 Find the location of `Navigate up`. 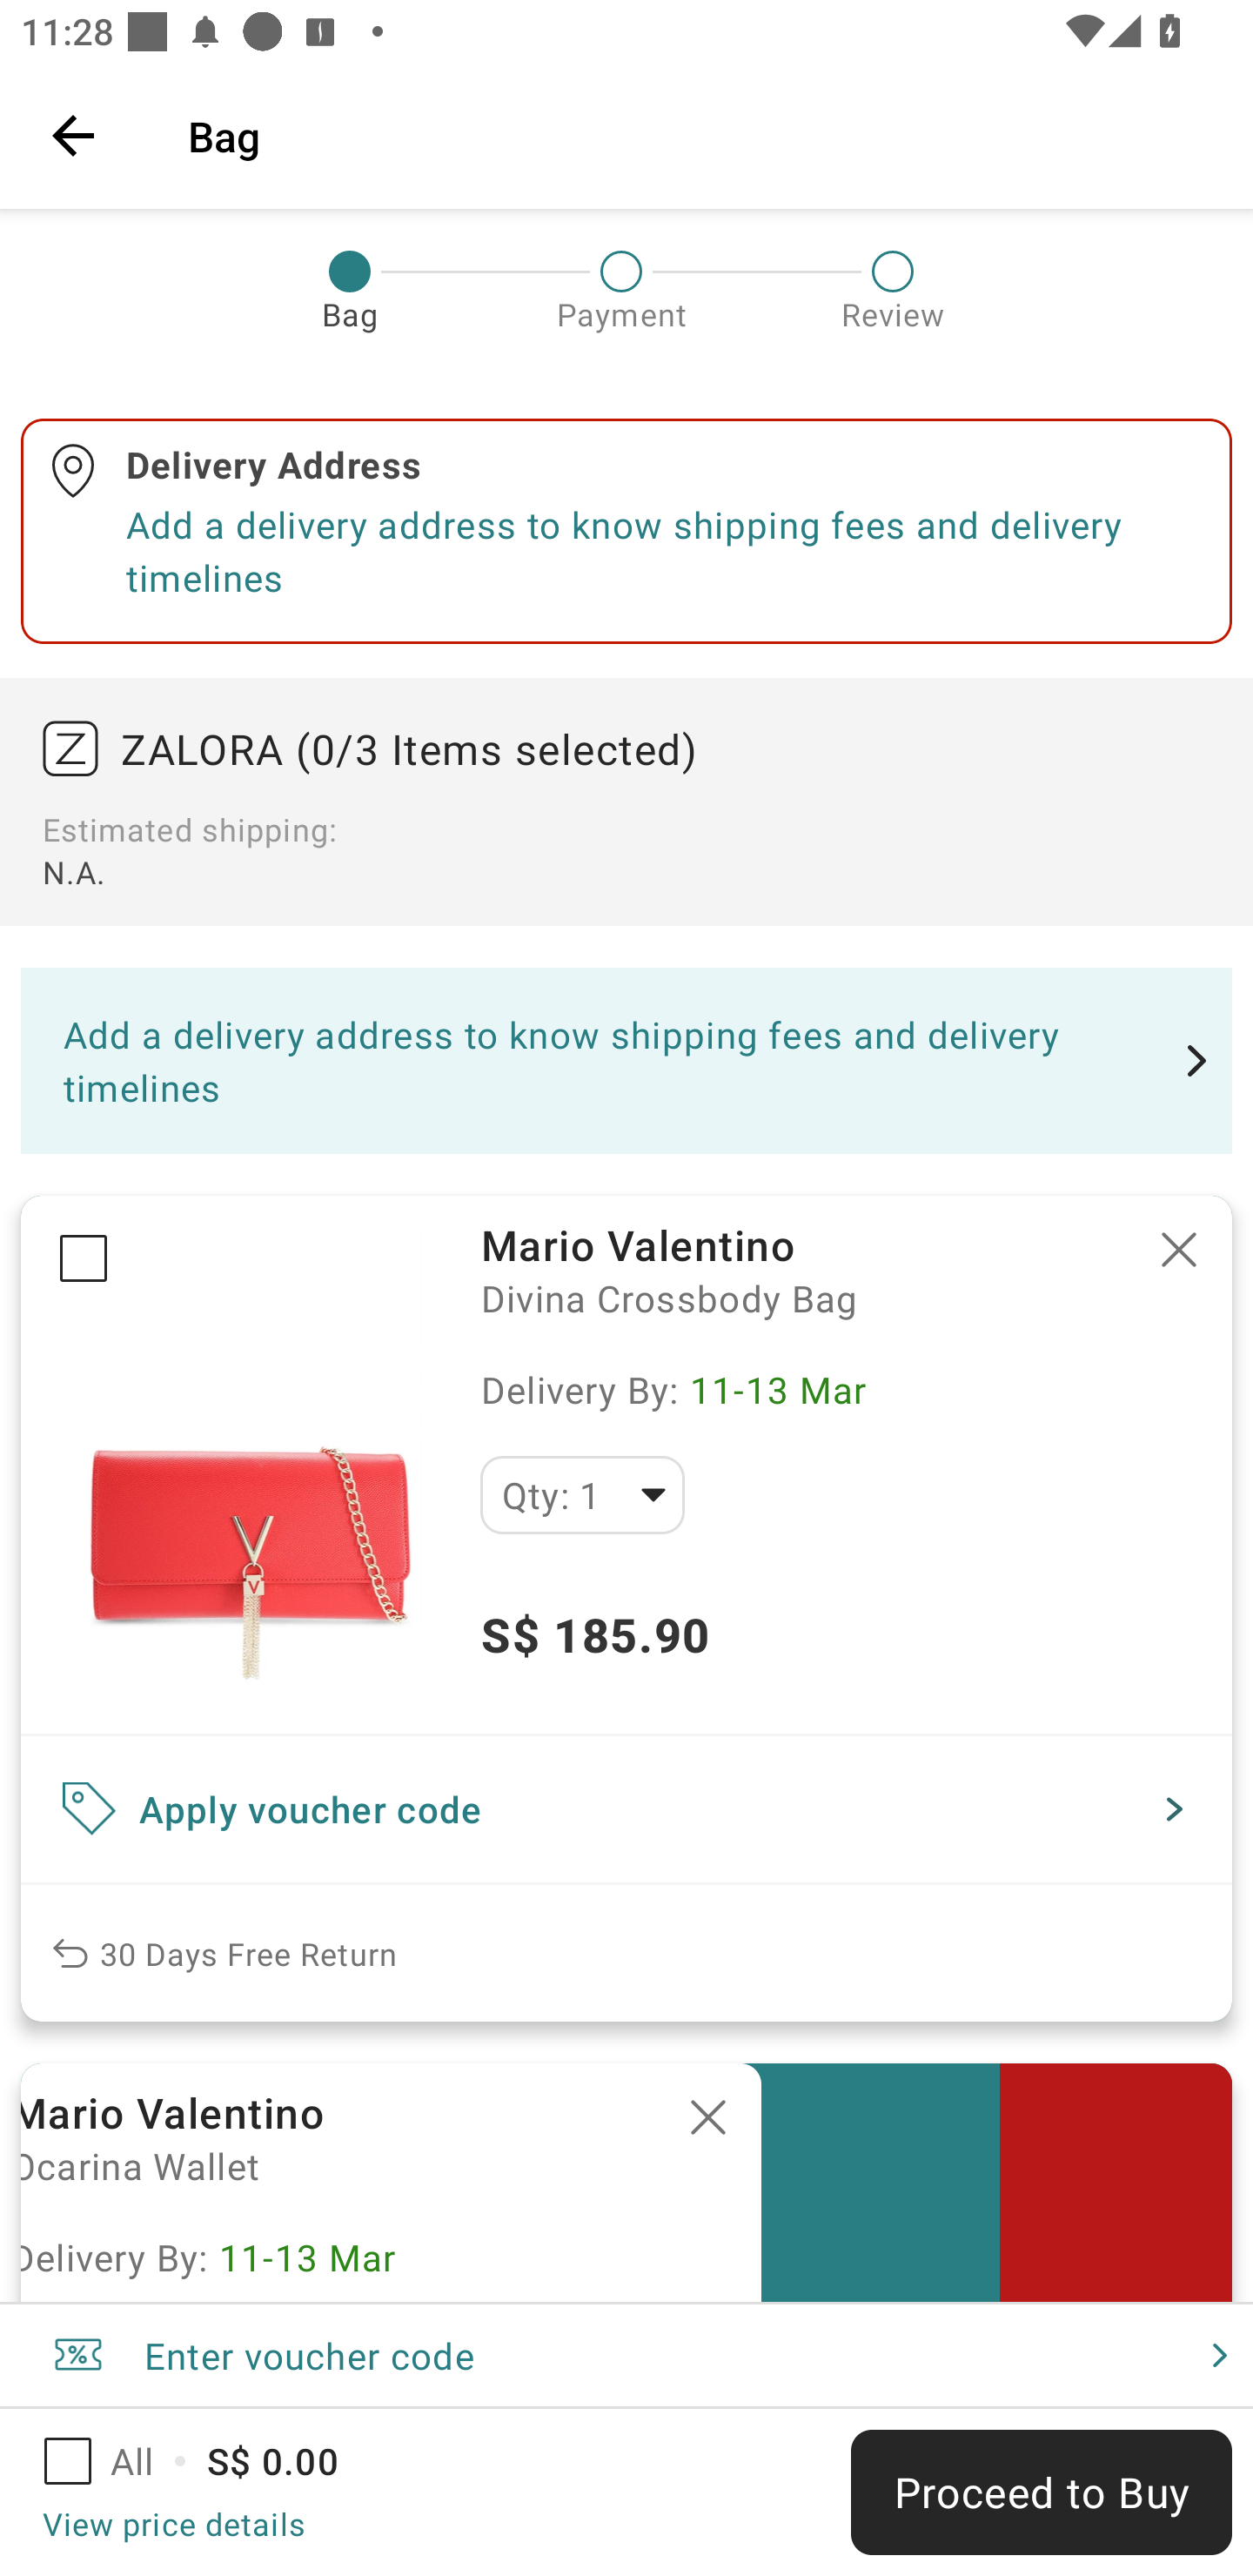

Navigate up is located at coordinates (73, 135).